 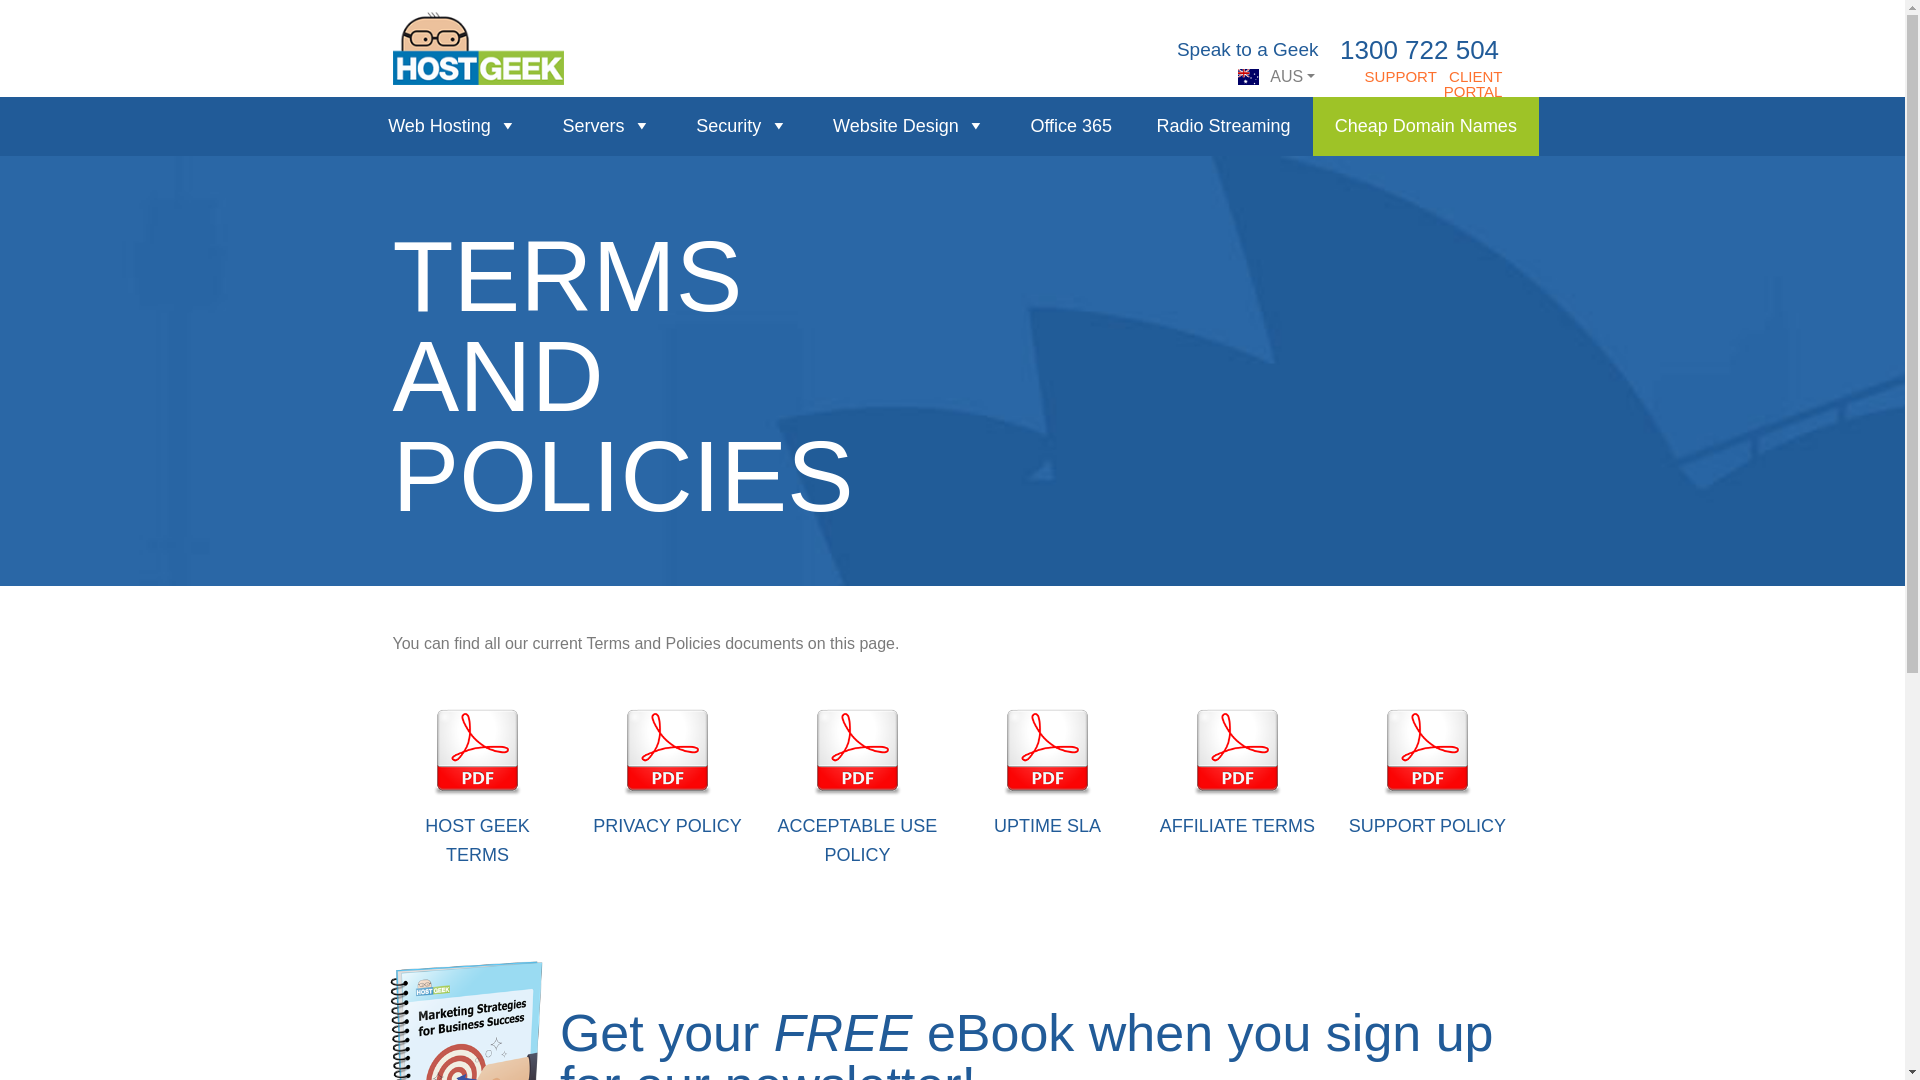 I want to click on ACCEPTABLE USE POLICY, so click(x=858, y=840).